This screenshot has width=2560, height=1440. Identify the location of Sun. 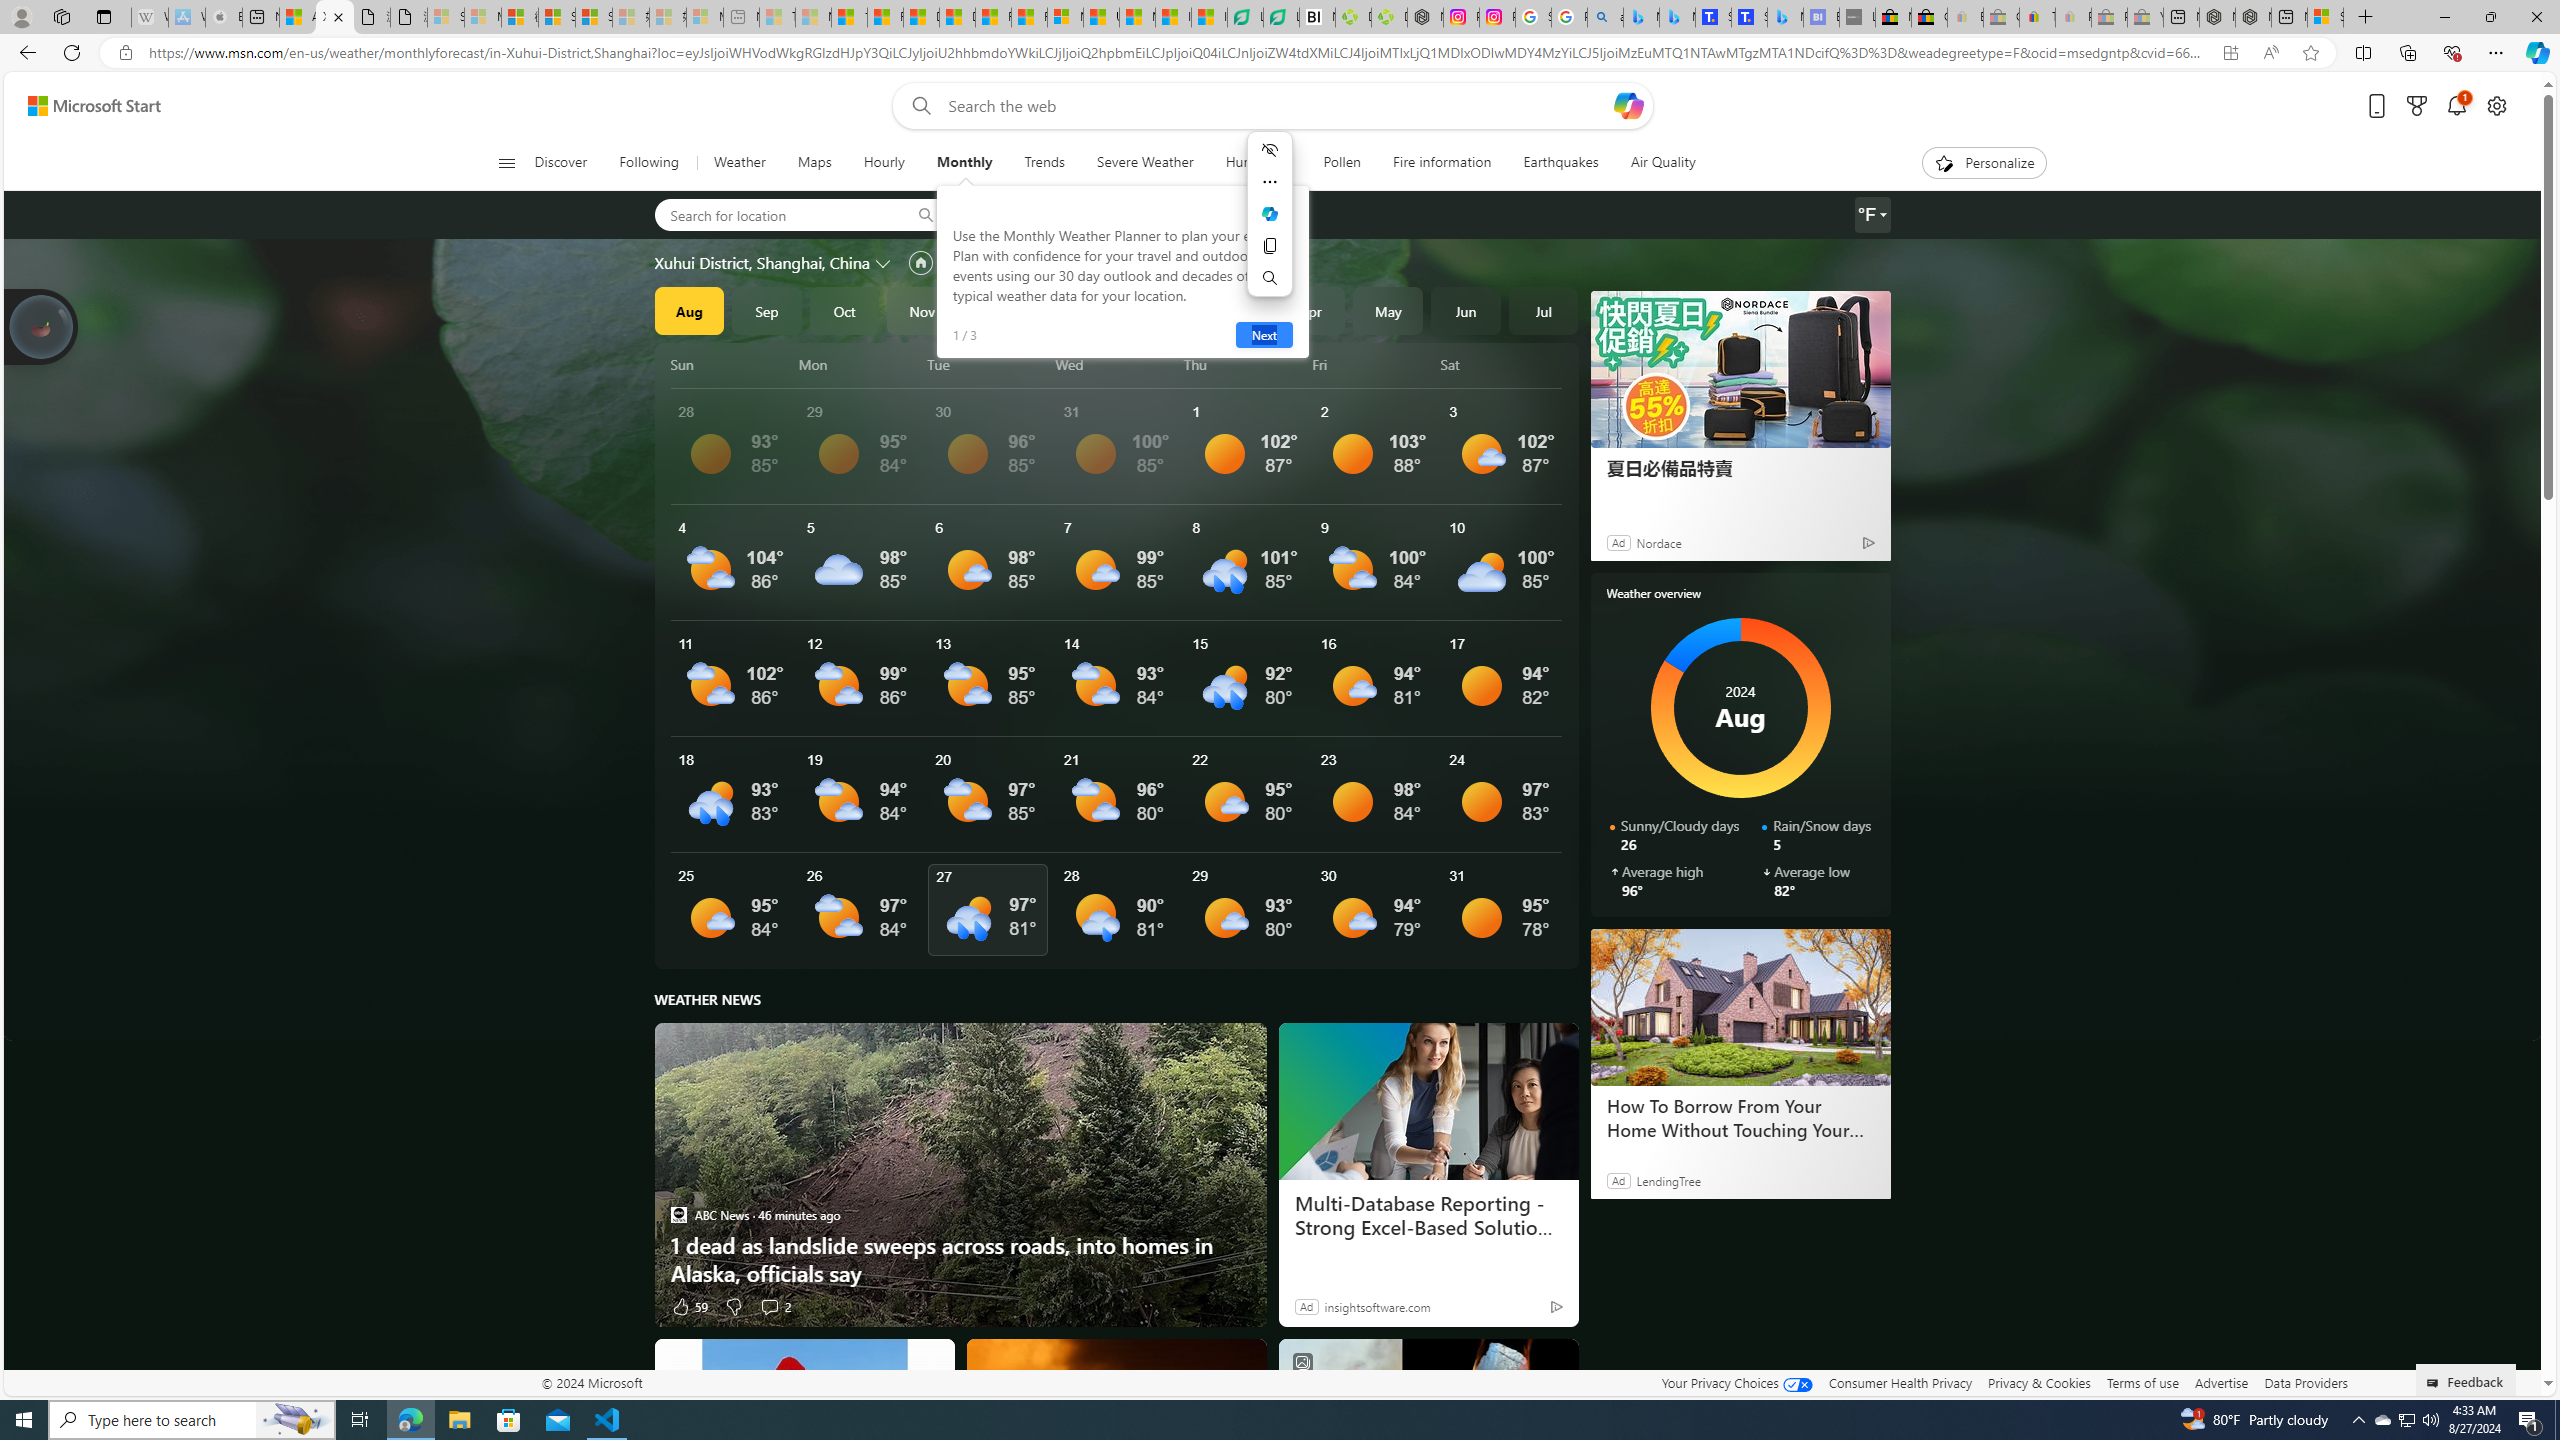
(732, 364).